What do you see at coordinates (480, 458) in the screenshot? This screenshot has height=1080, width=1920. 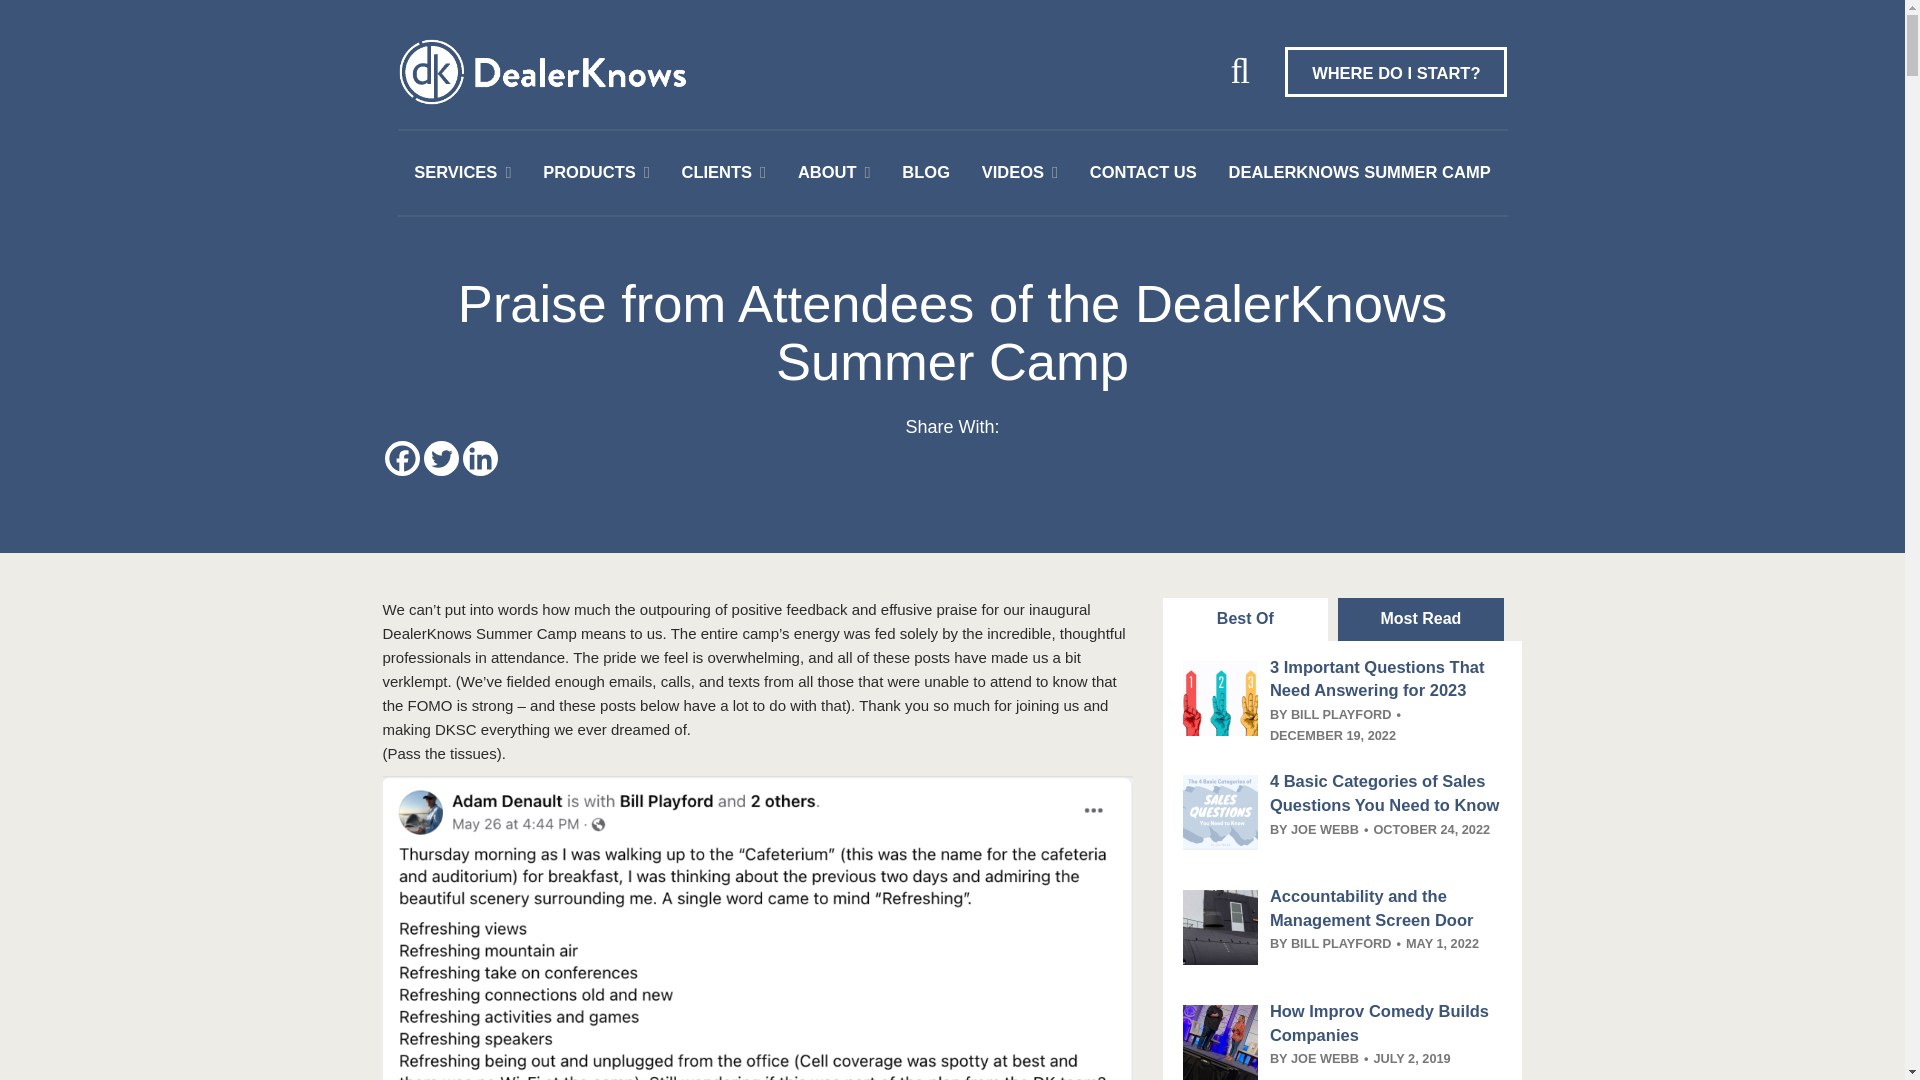 I see `Linkedin` at bounding box center [480, 458].